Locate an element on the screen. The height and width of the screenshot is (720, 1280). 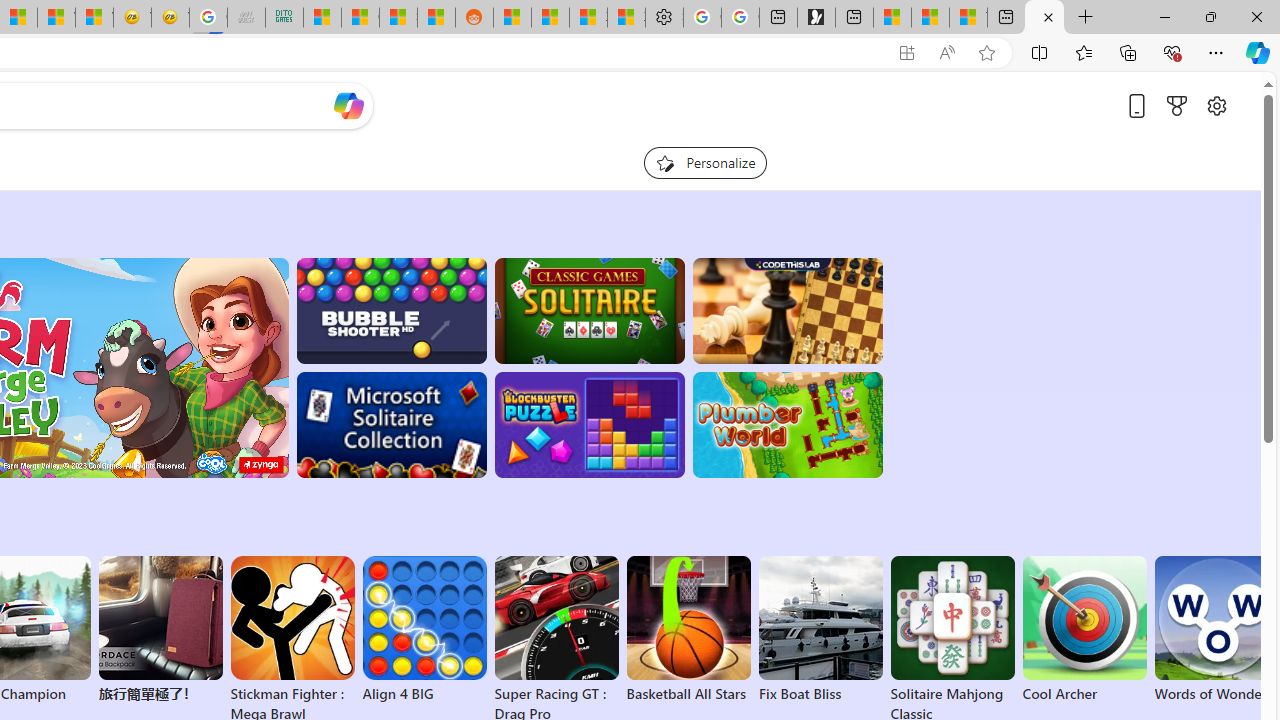
BlockBuster: Adventures Puzzle is located at coordinates (589, 425).